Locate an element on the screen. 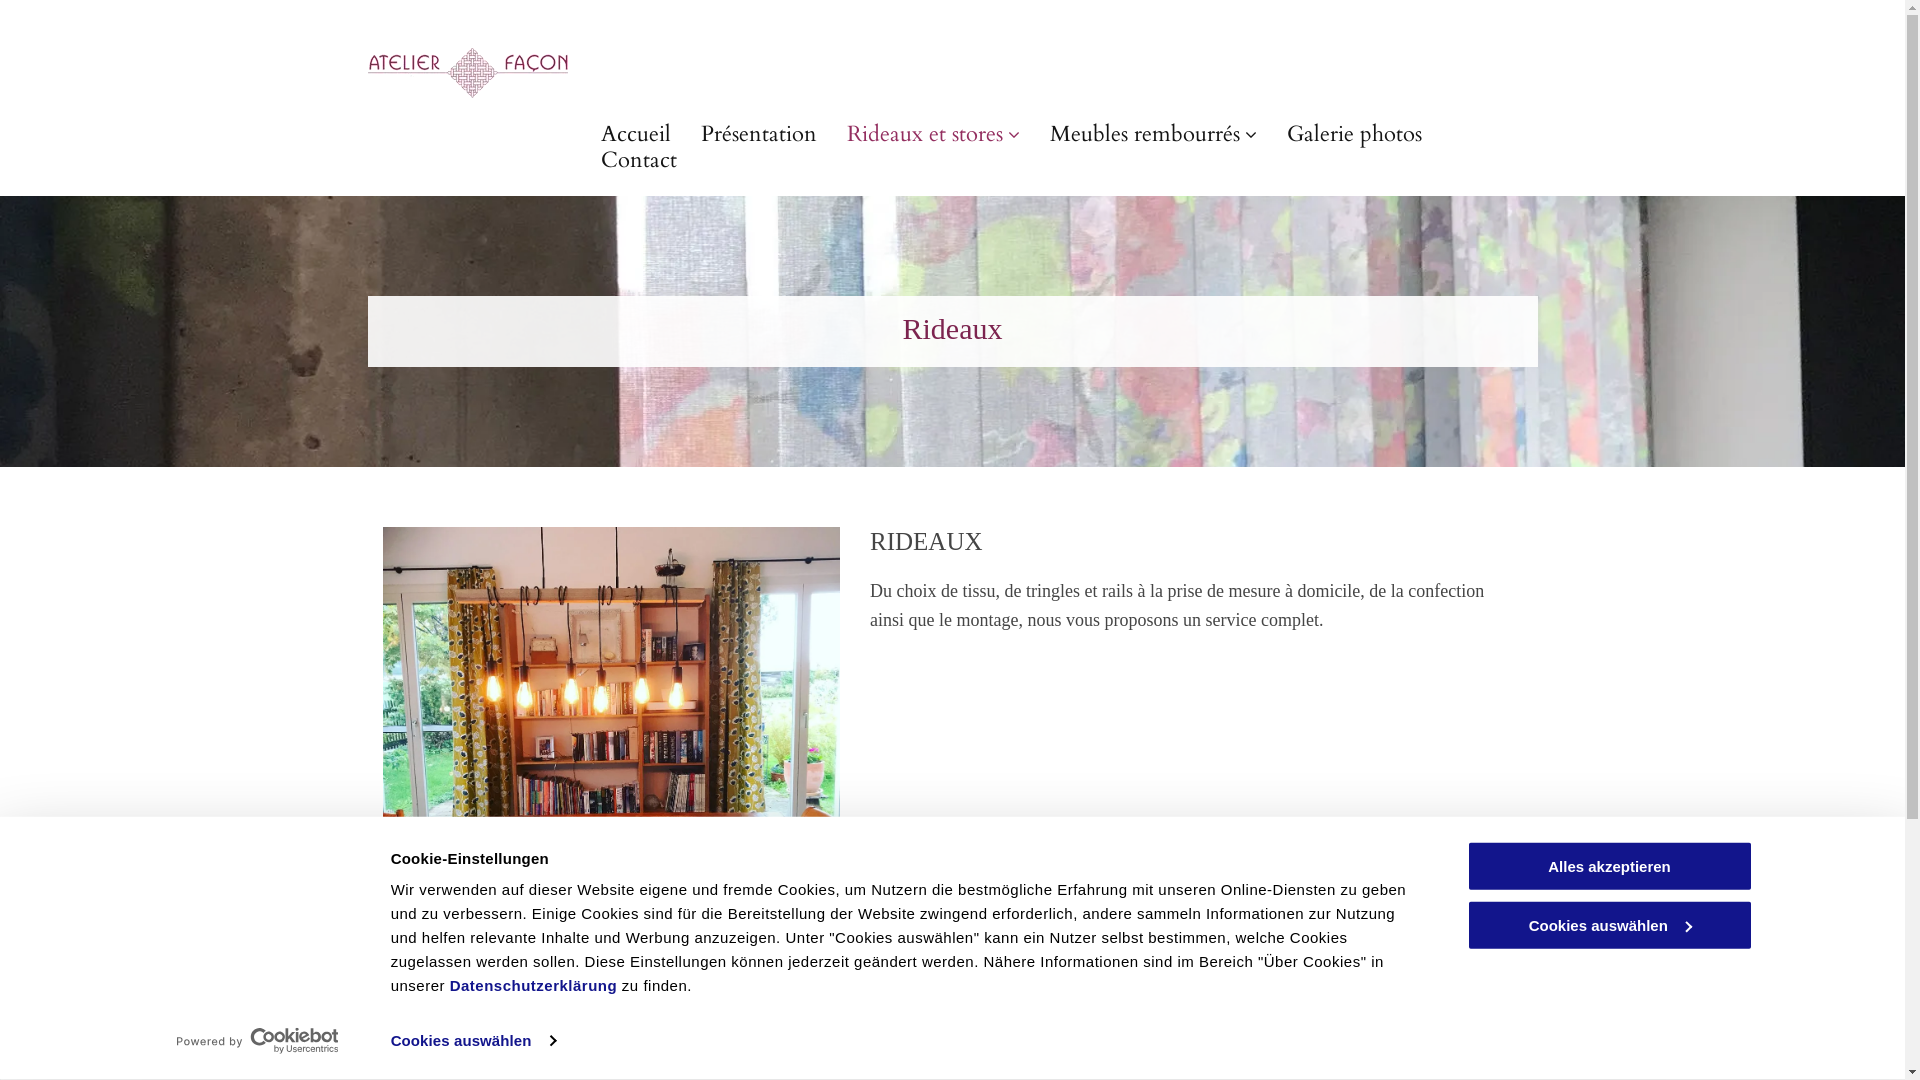  Accueil is located at coordinates (636, 134).